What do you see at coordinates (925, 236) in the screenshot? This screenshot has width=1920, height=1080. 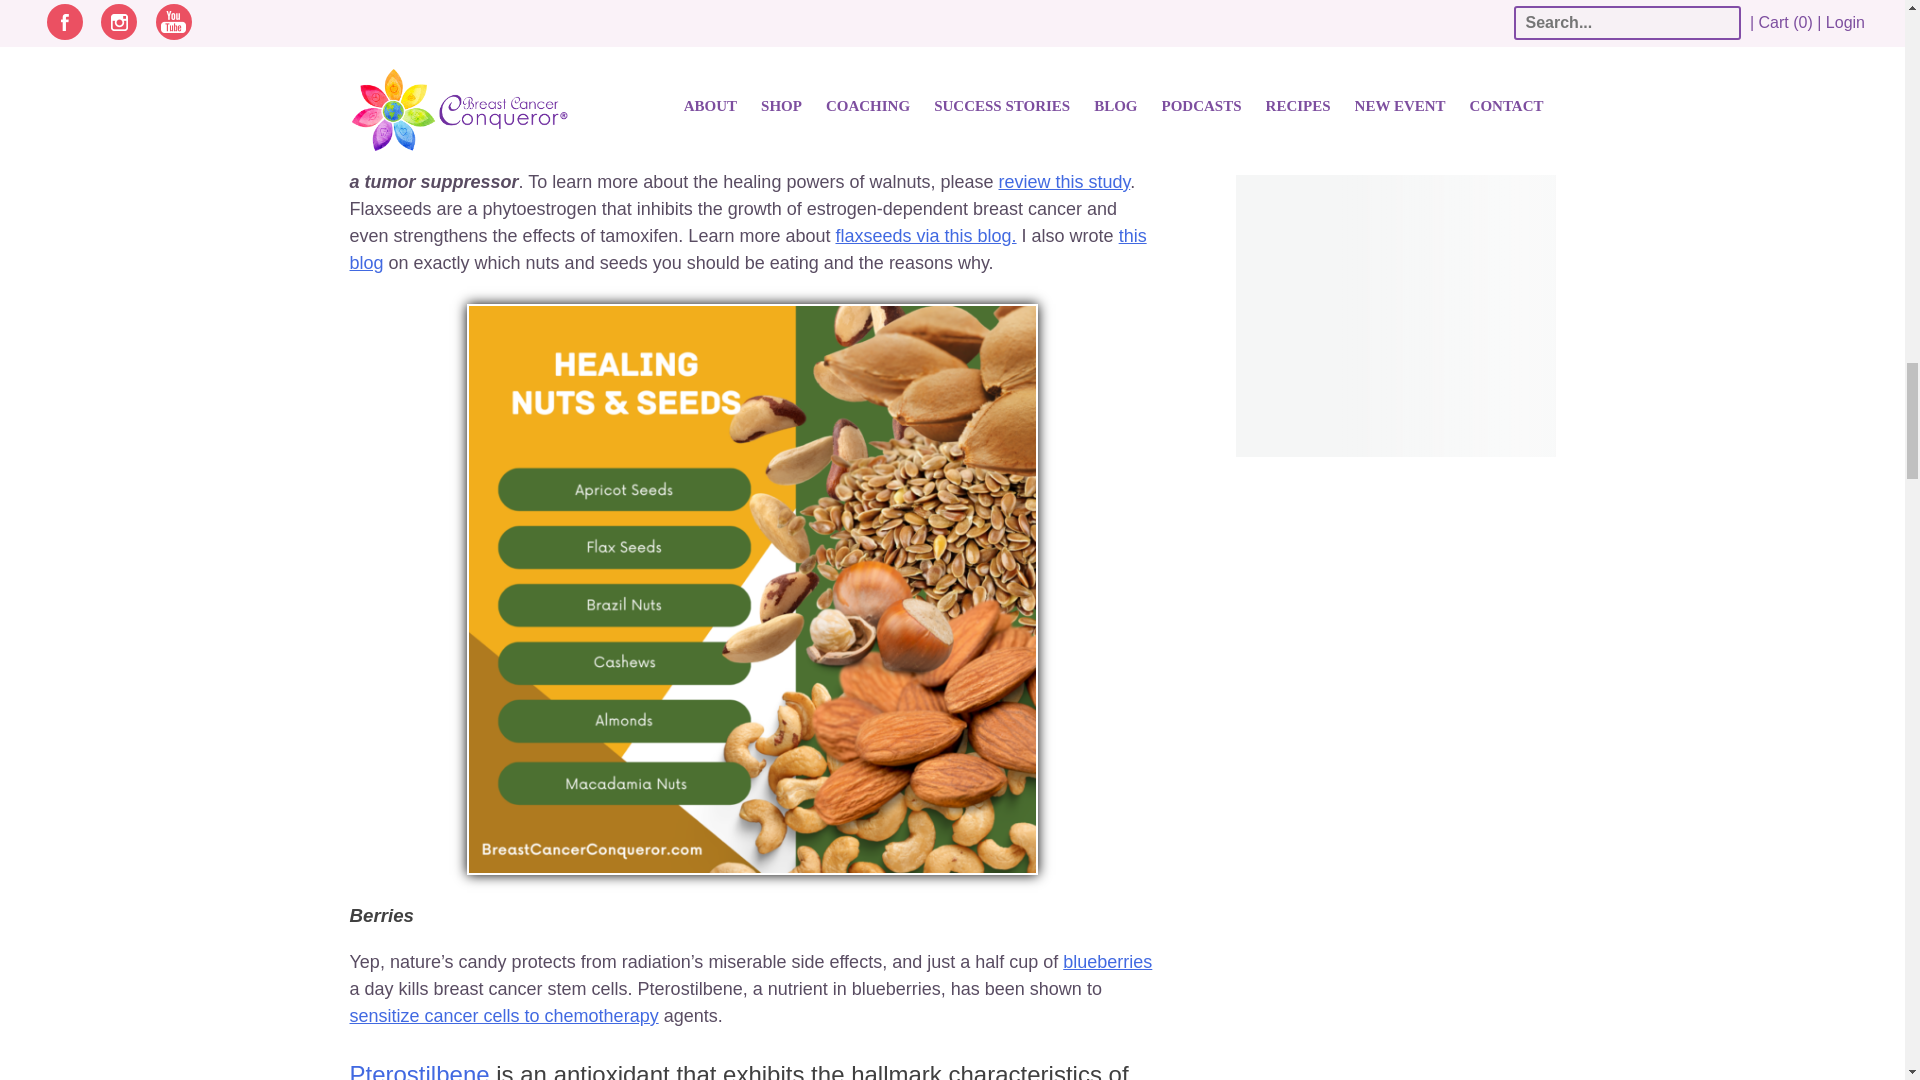 I see `flaxseeds via this blog.` at bounding box center [925, 236].